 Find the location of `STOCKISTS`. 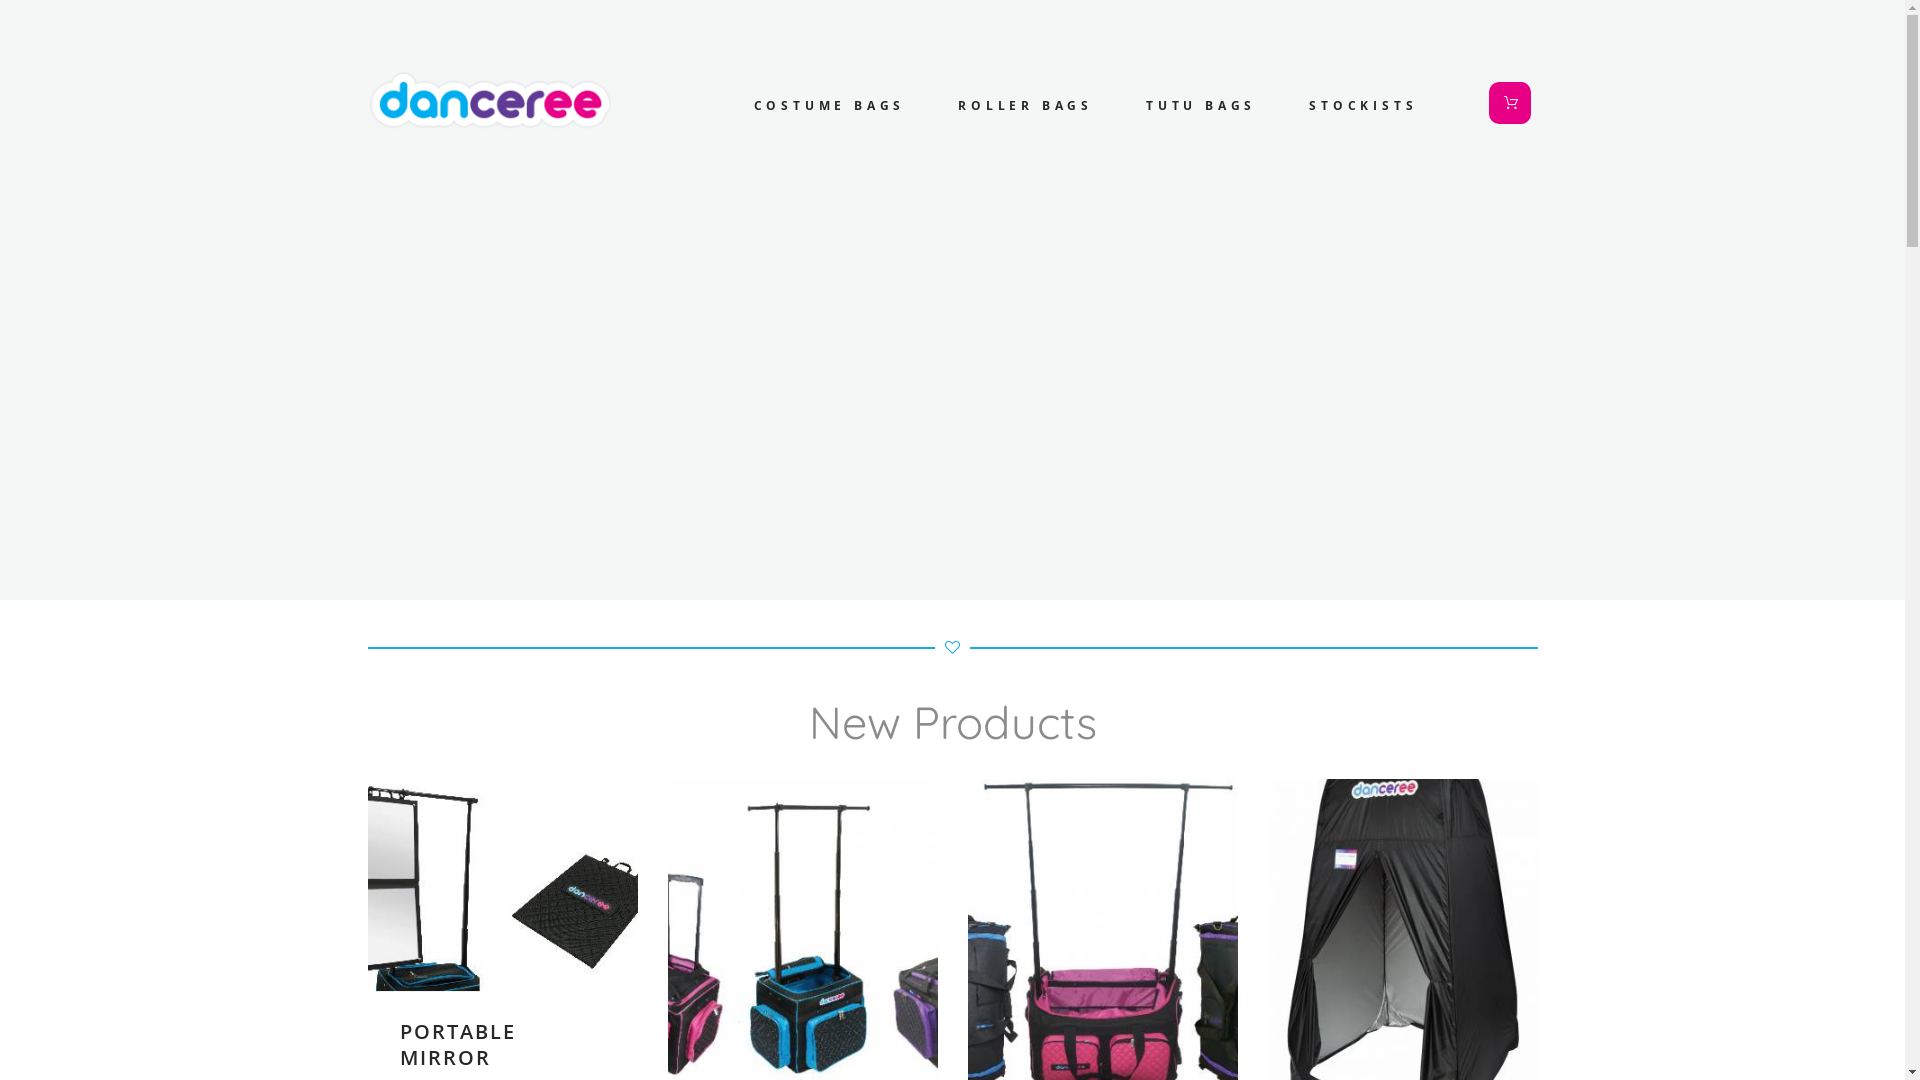

STOCKISTS is located at coordinates (1363, 106).